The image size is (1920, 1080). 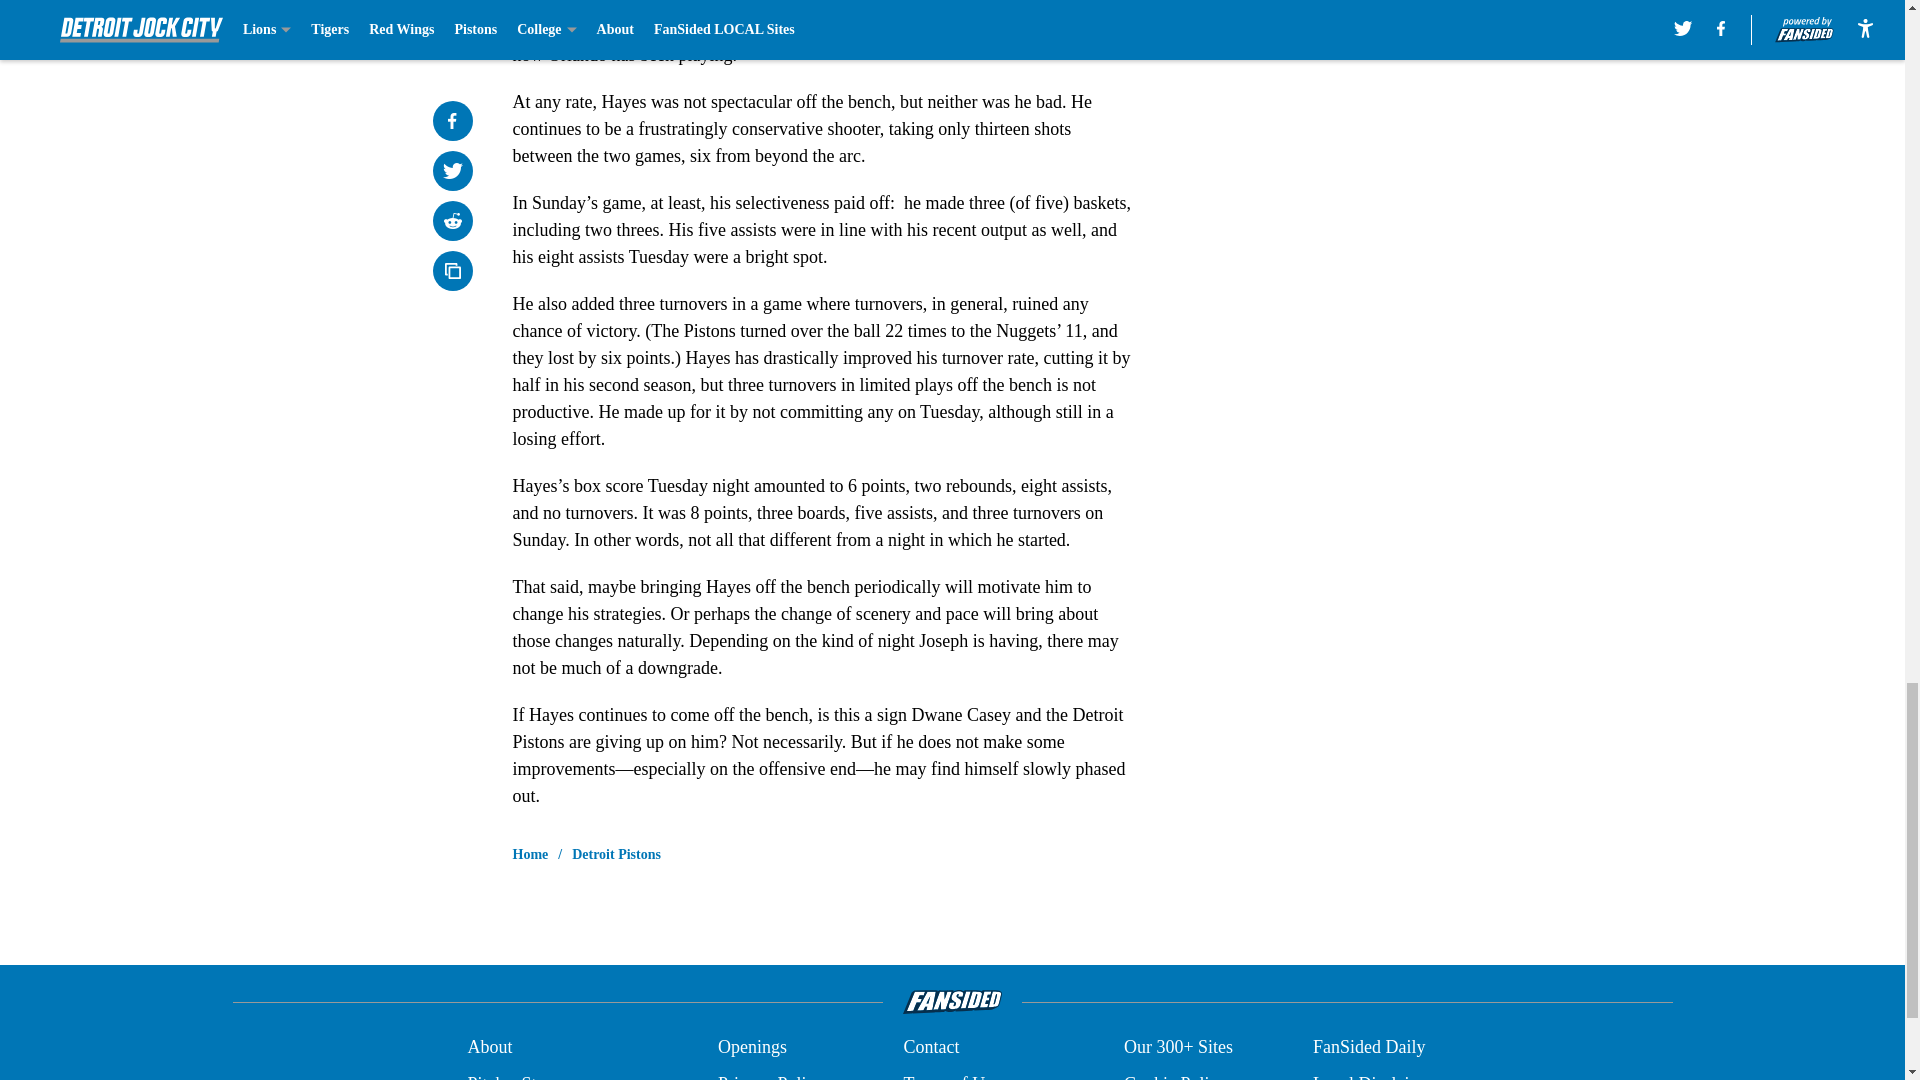 What do you see at coordinates (1374, 1076) in the screenshot?
I see `Legal Disclaimer` at bounding box center [1374, 1076].